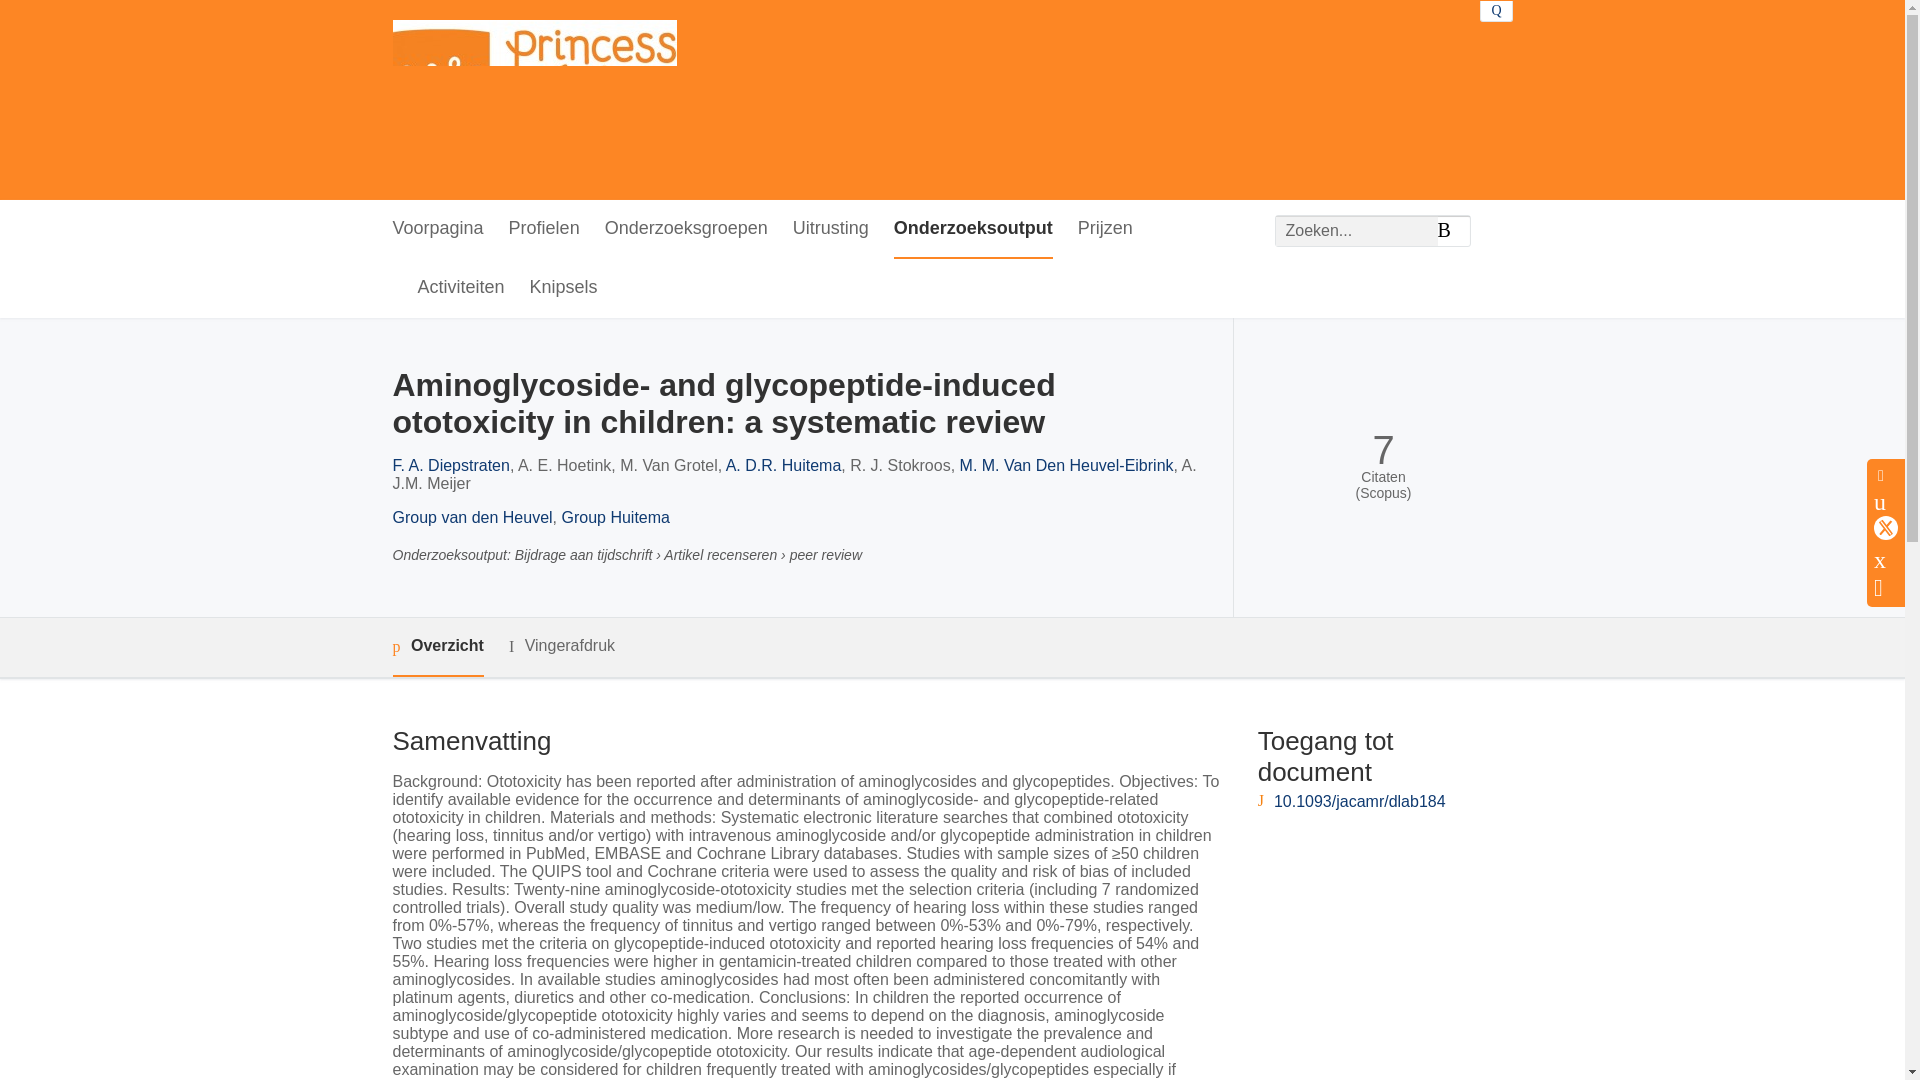  I want to click on F. A. Diepstraten, so click(450, 465).